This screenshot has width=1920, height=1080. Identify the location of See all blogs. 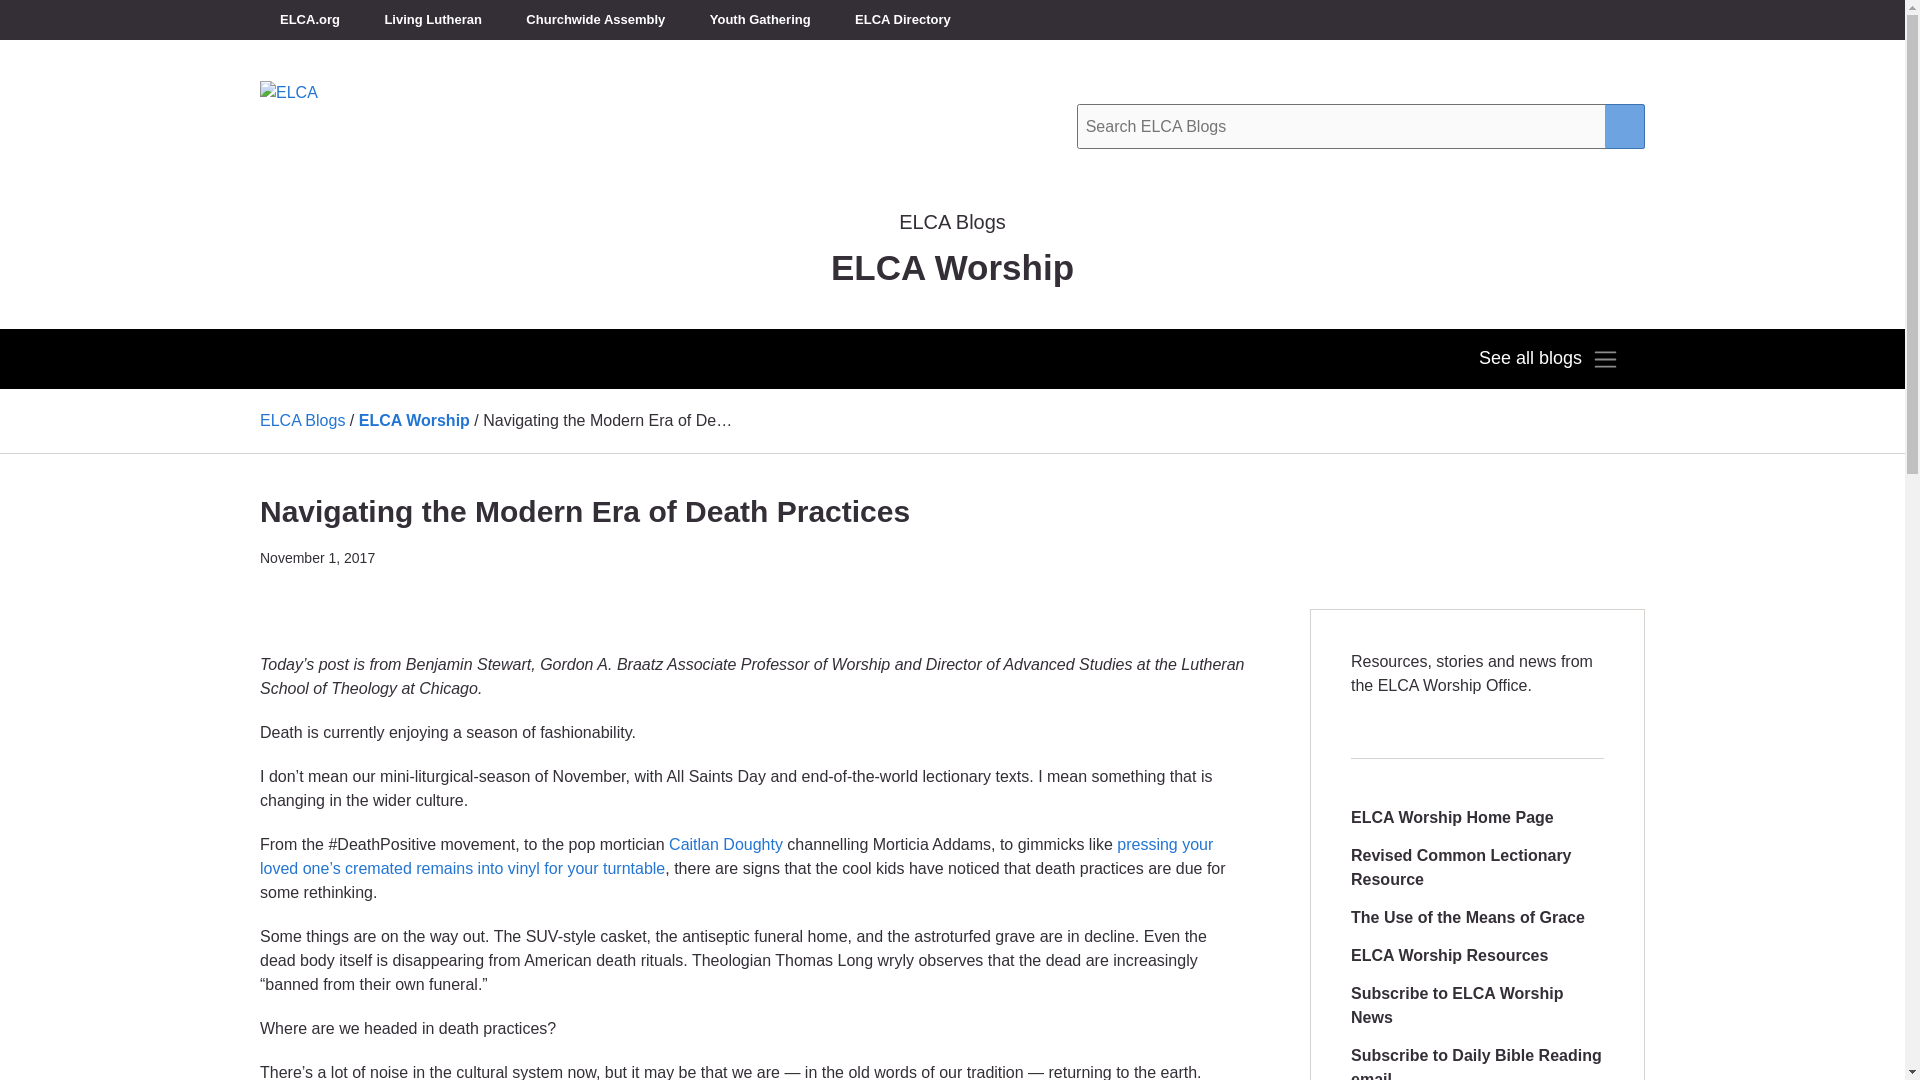
(1548, 358).